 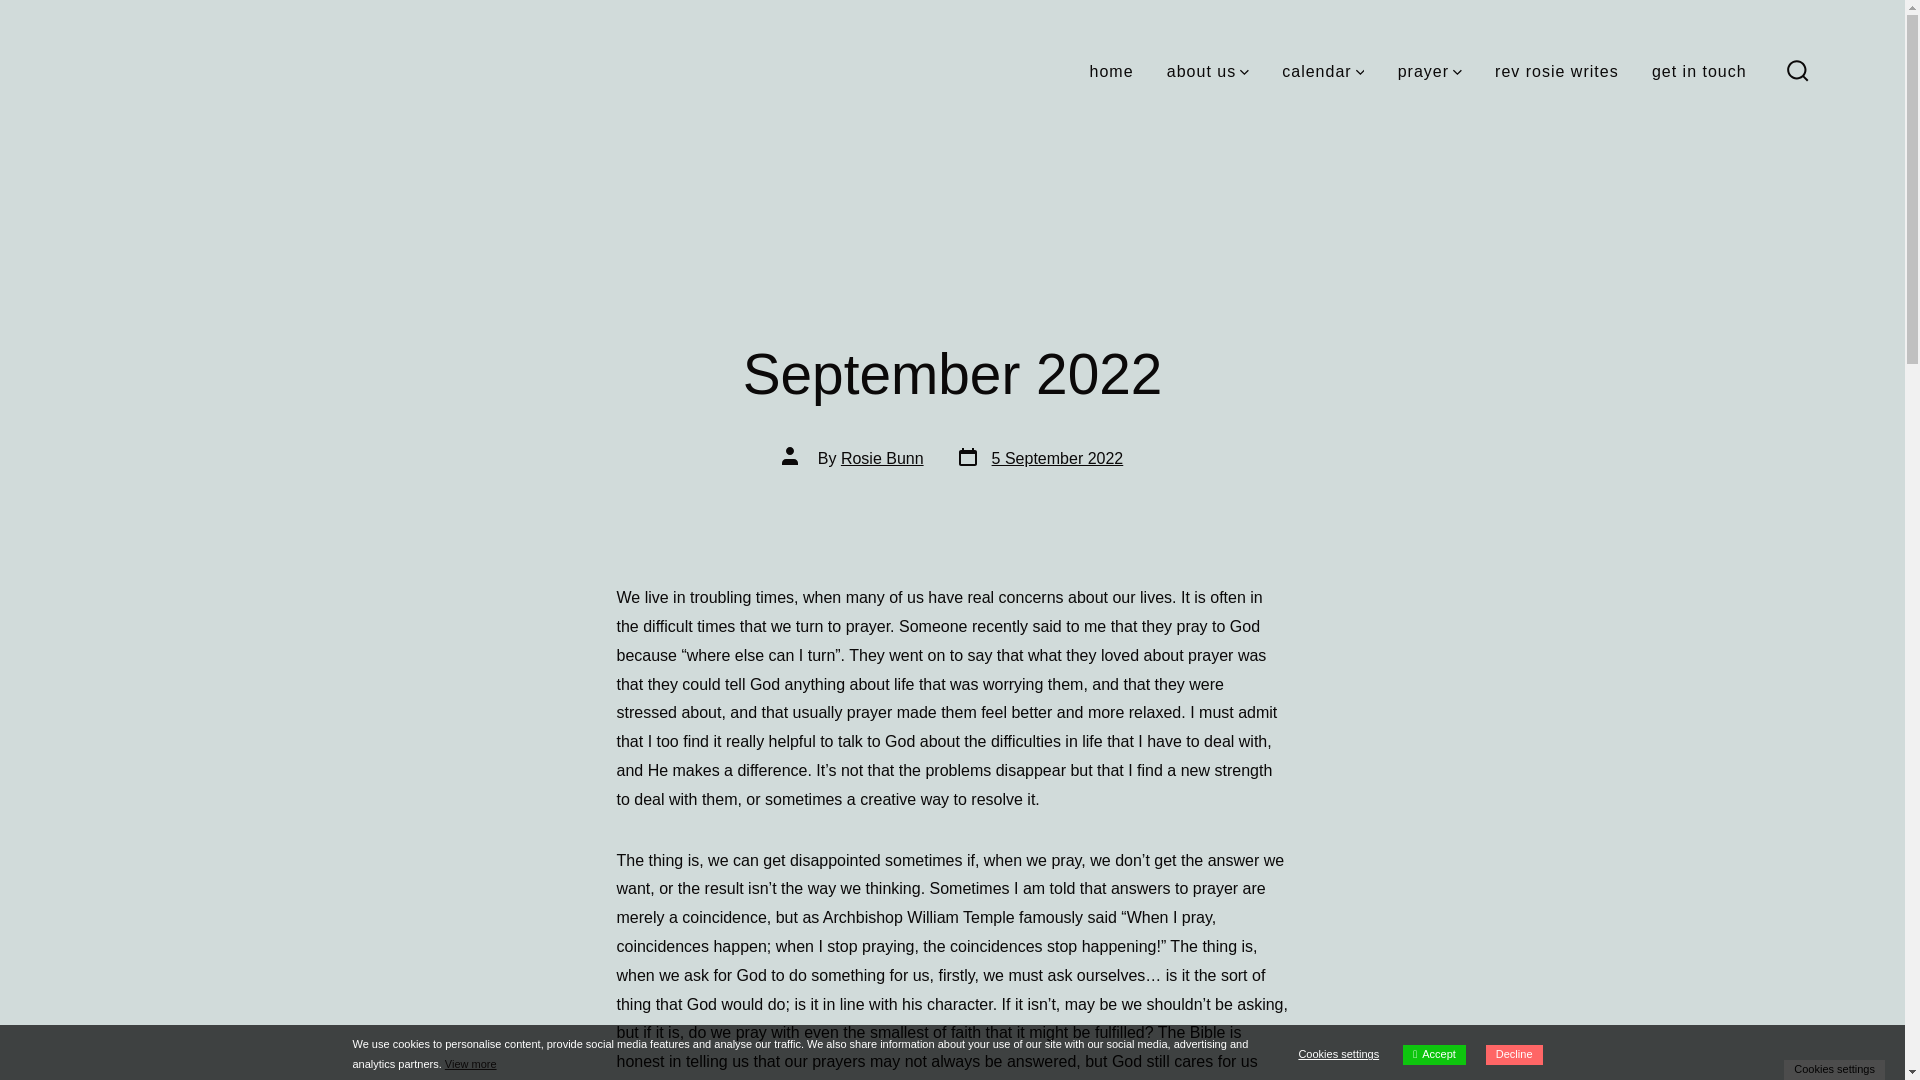 What do you see at coordinates (1699, 72) in the screenshot?
I see `get in touch` at bounding box center [1699, 72].